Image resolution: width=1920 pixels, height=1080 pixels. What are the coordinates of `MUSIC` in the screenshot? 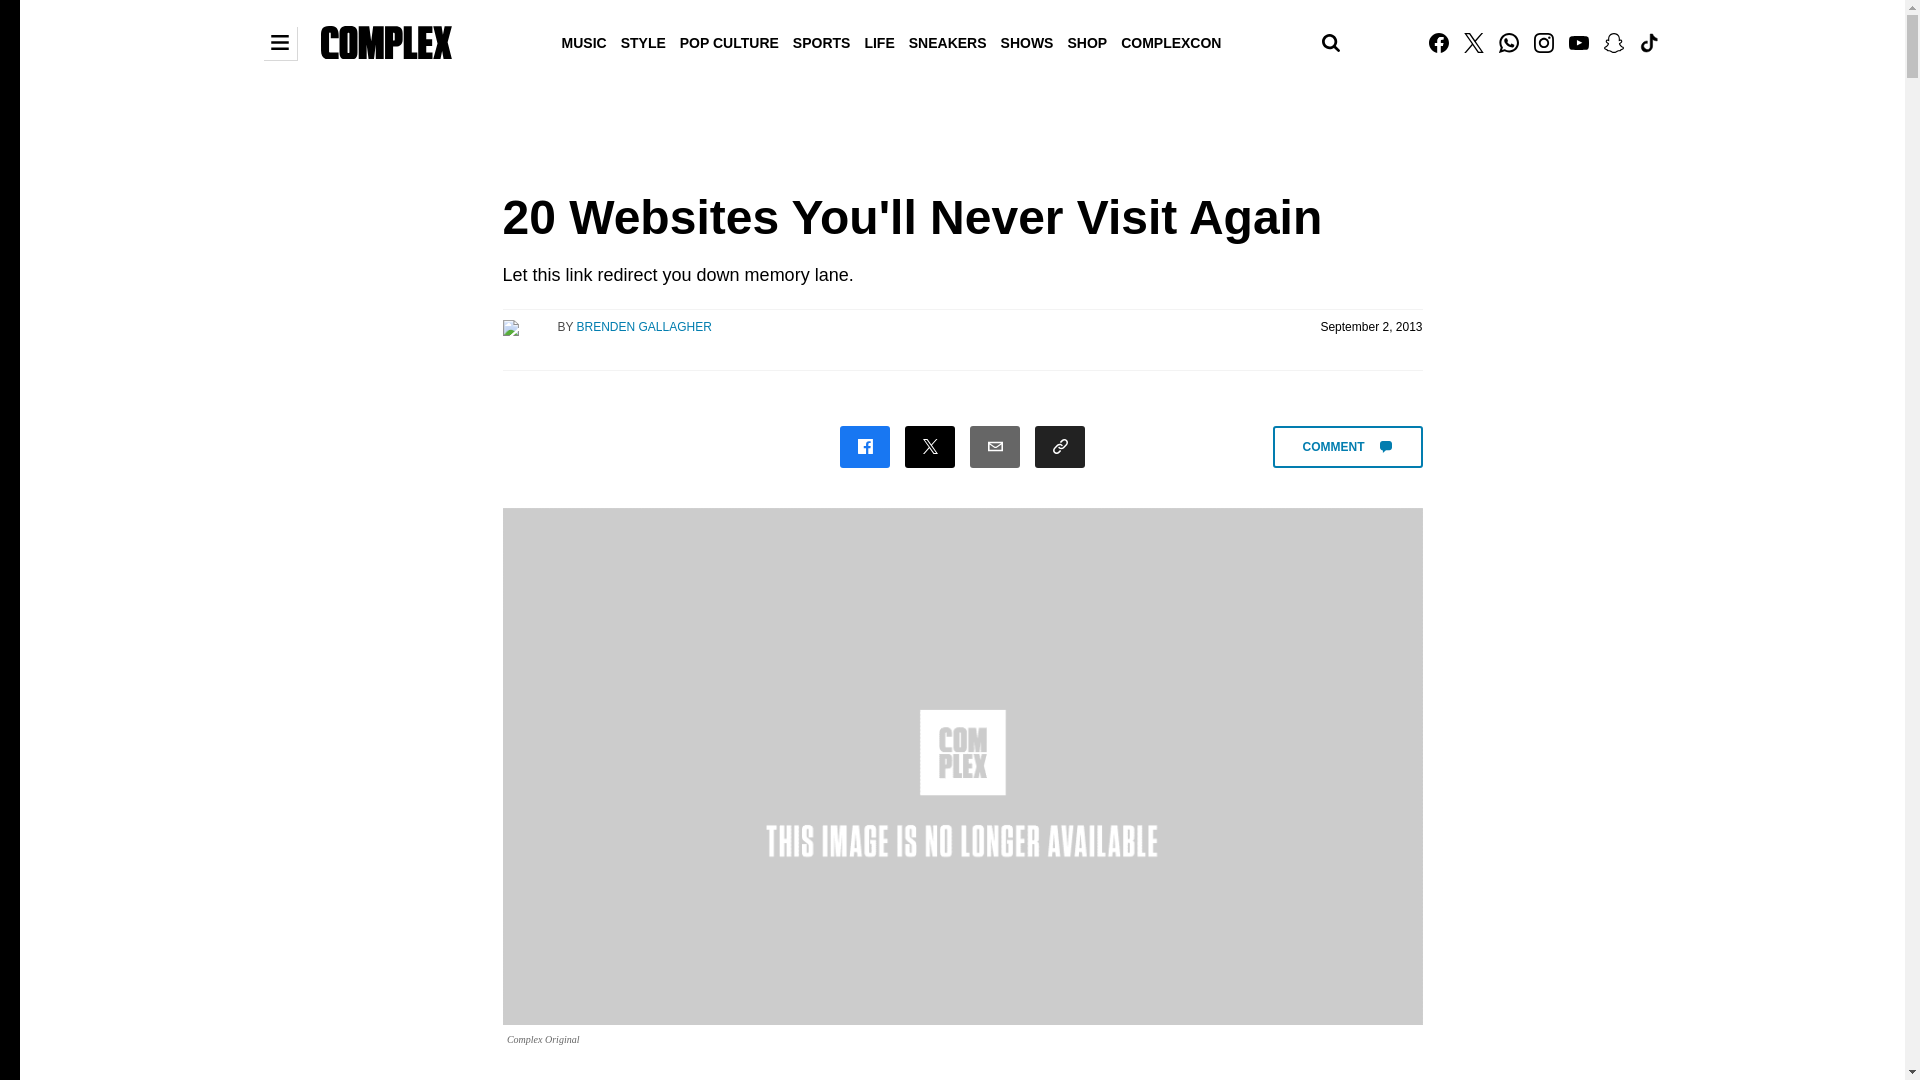 It's located at (584, 41).